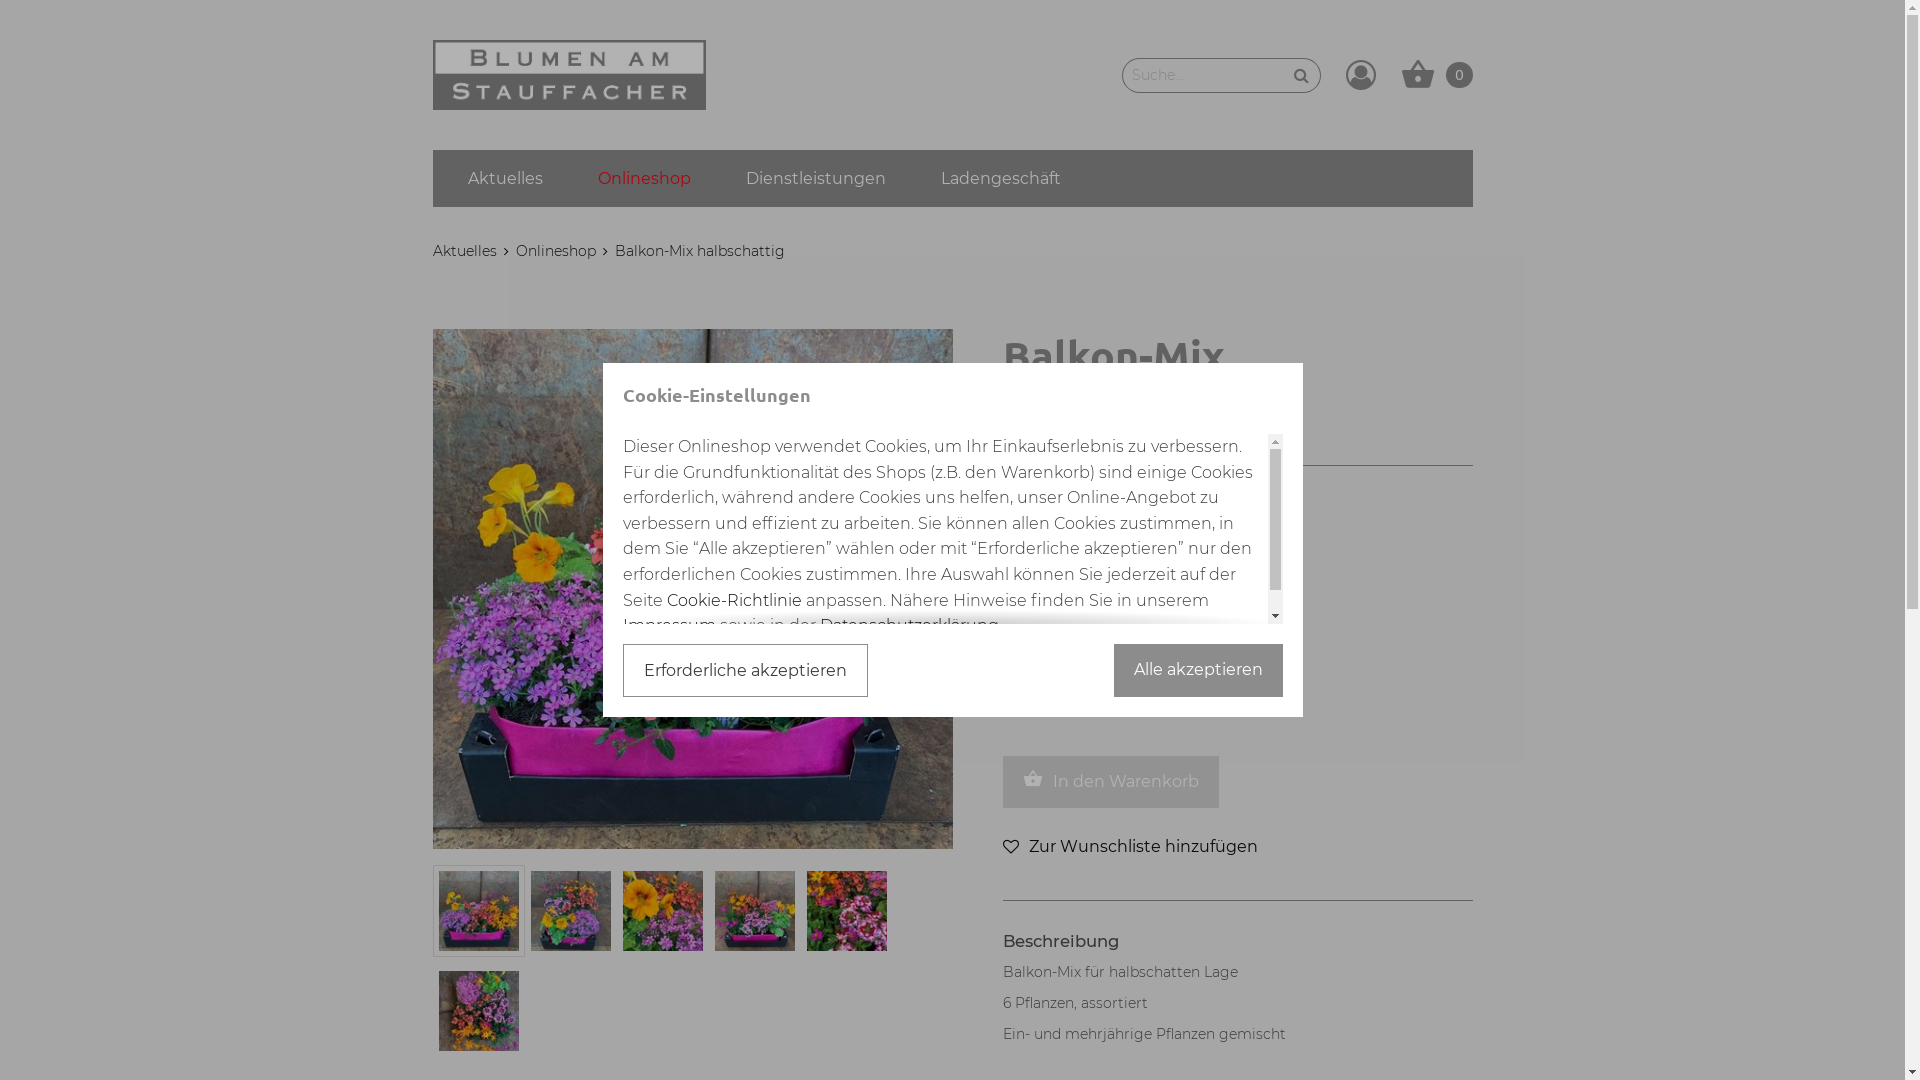  Describe the element at coordinates (1302, 76) in the screenshot. I see `Suche` at that location.